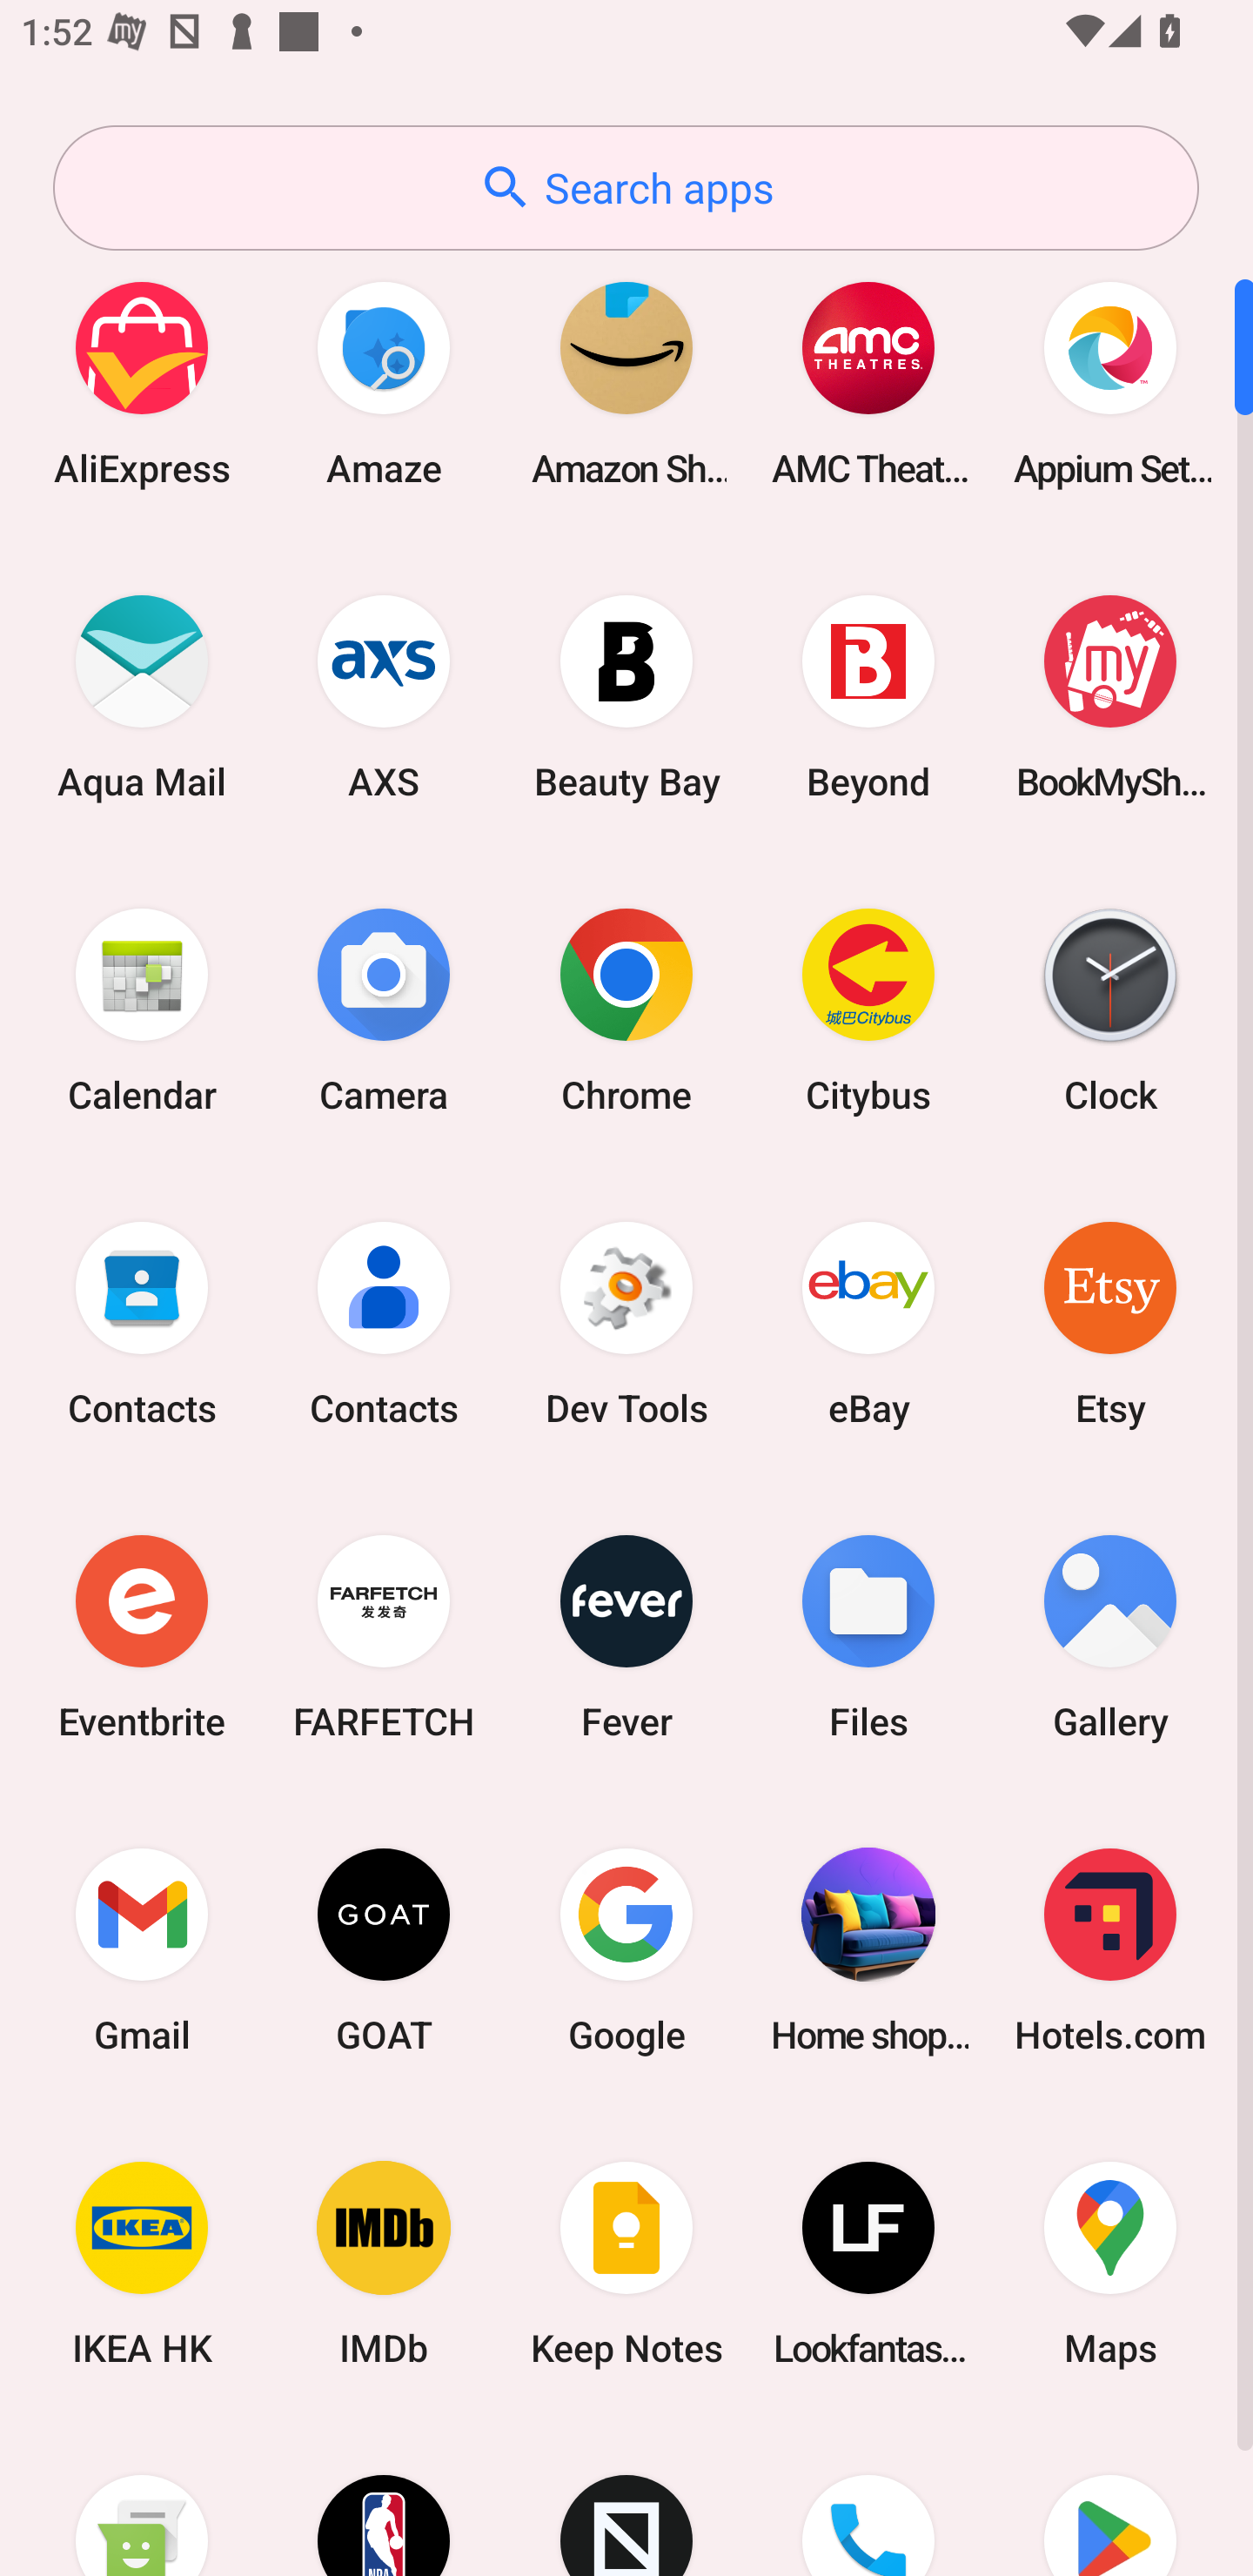 This screenshot has width=1253, height=2576. What do you see at coordinates (384, 1010) in the screenshot?
I see `Camera` at bounding box center [384, 1010].